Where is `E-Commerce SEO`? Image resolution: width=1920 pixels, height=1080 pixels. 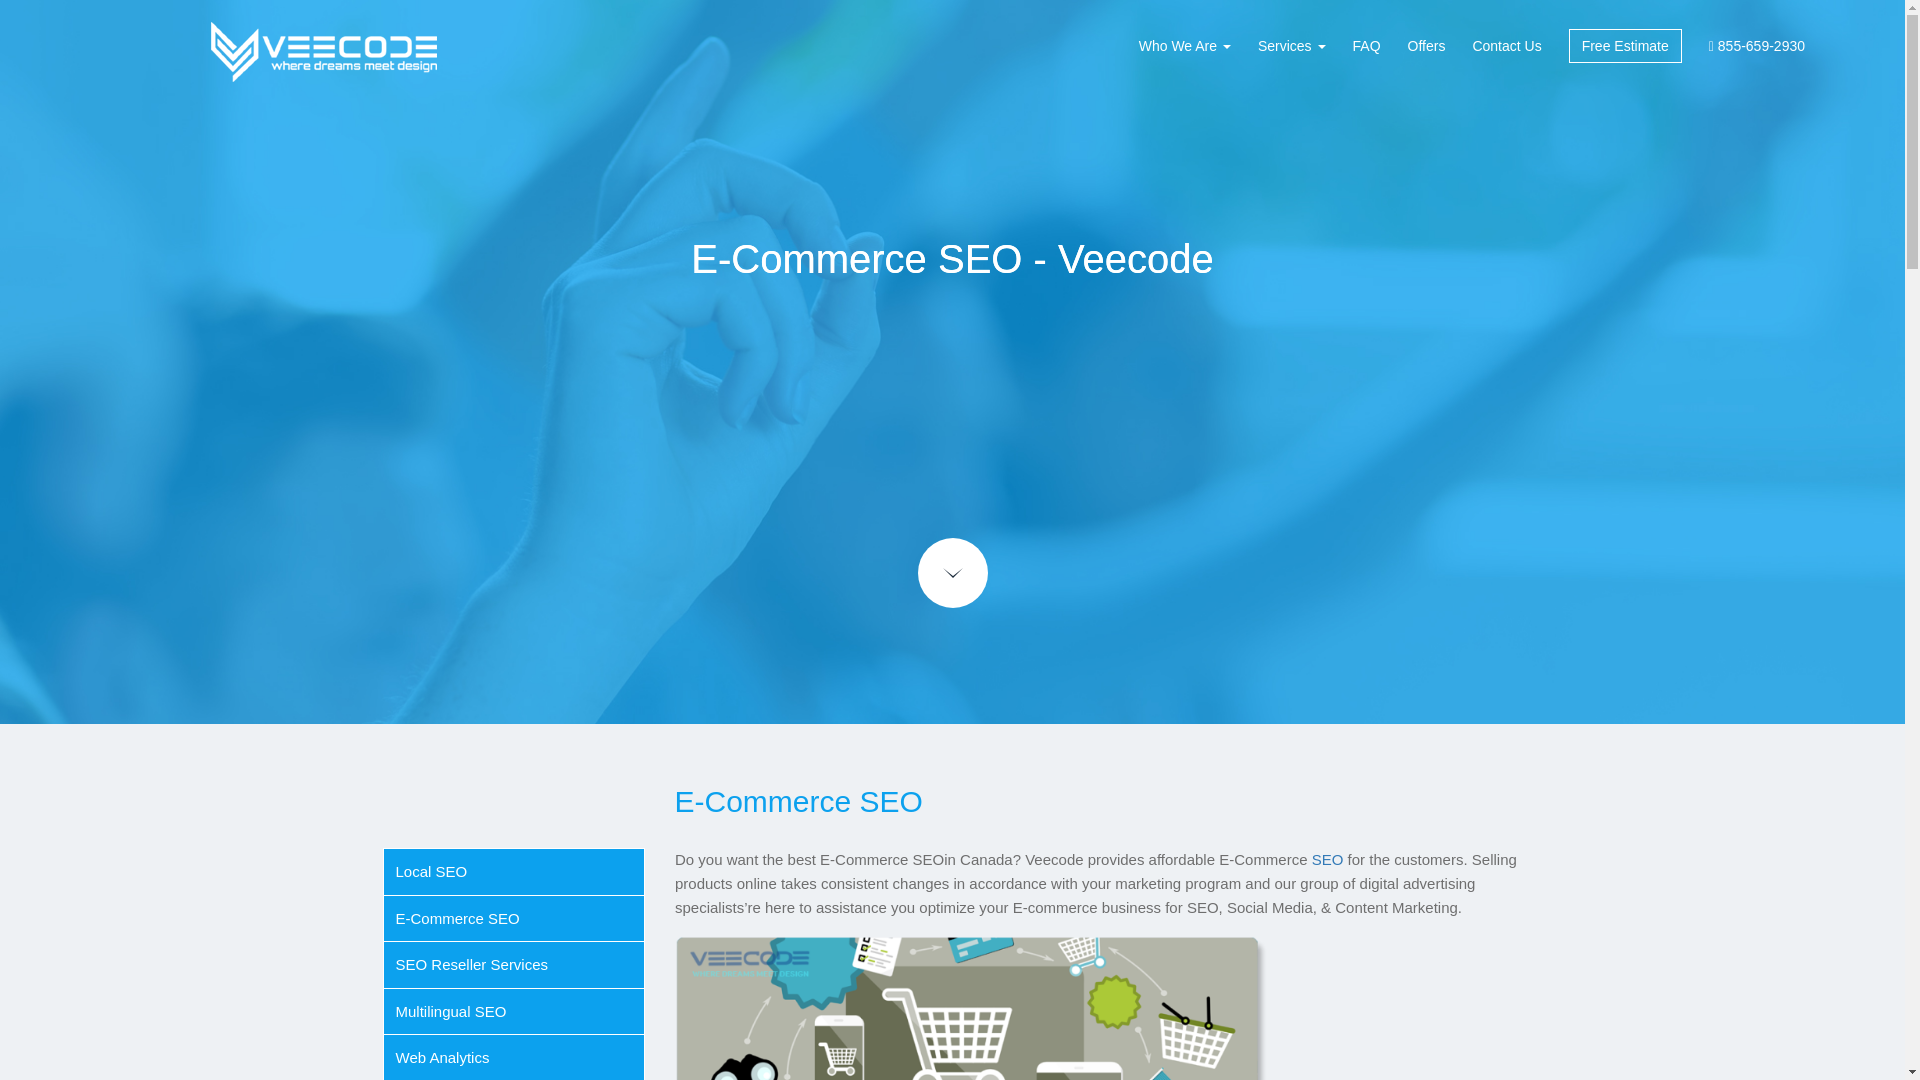
E-Commerce SEO is located at coordinates (458, 918).